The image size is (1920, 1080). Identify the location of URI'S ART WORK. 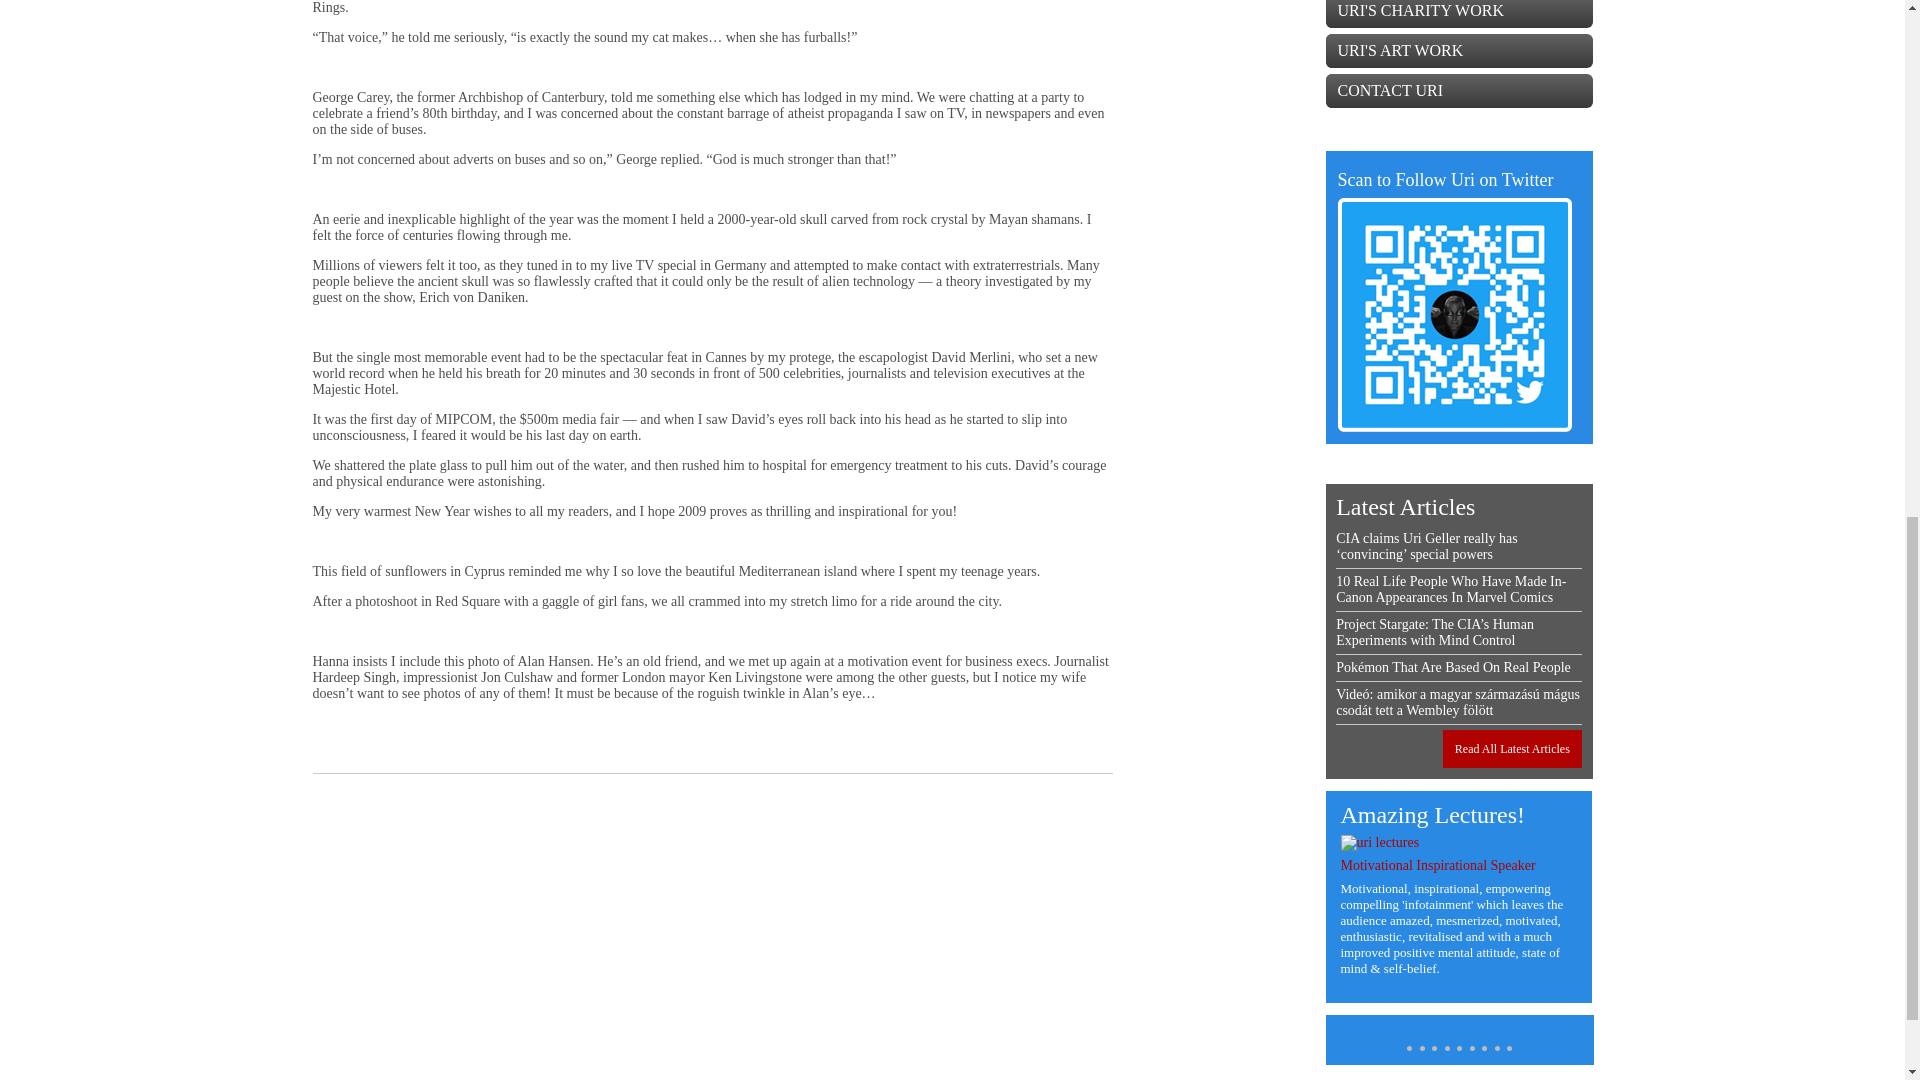
(1460, 50).